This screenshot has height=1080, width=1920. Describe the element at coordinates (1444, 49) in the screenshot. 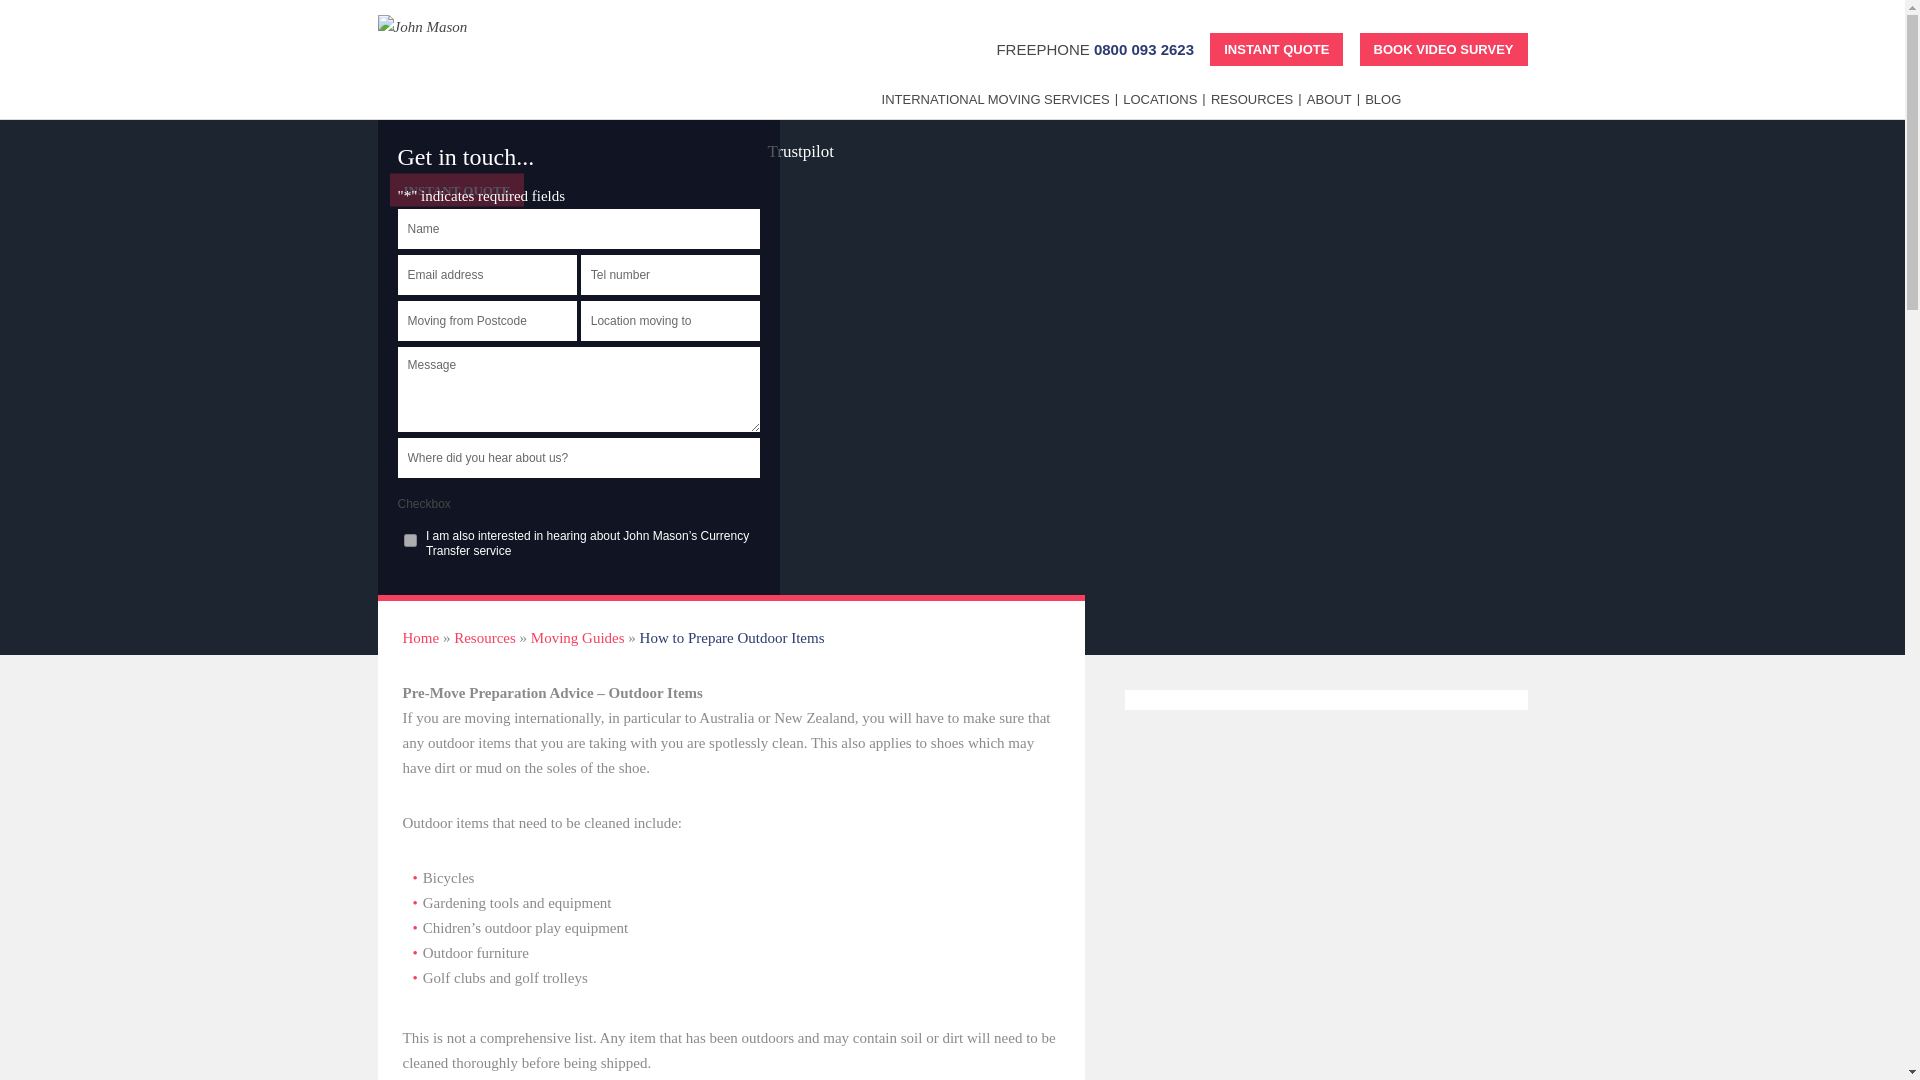

I see `BOOK VIDEO SURVEY` at that location.